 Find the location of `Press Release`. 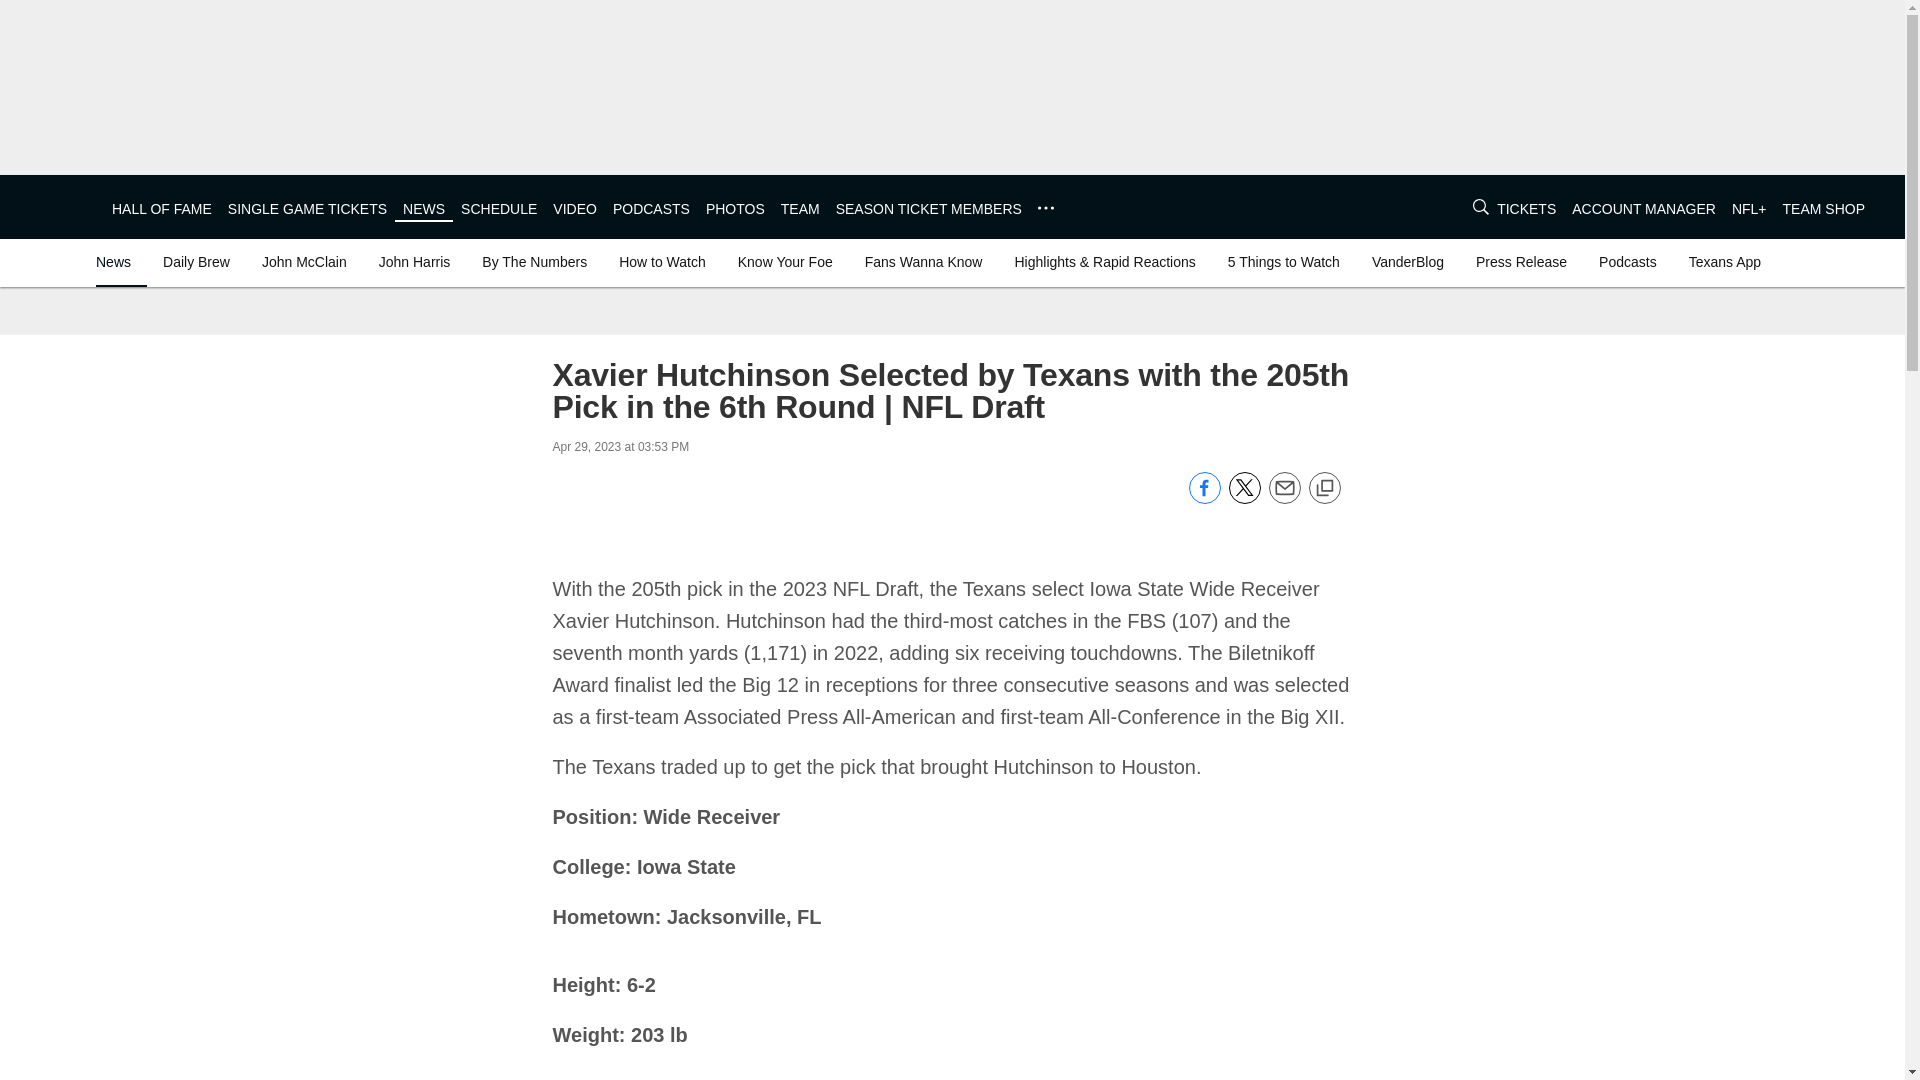

Press Release is located at coordinates (1521, 262).